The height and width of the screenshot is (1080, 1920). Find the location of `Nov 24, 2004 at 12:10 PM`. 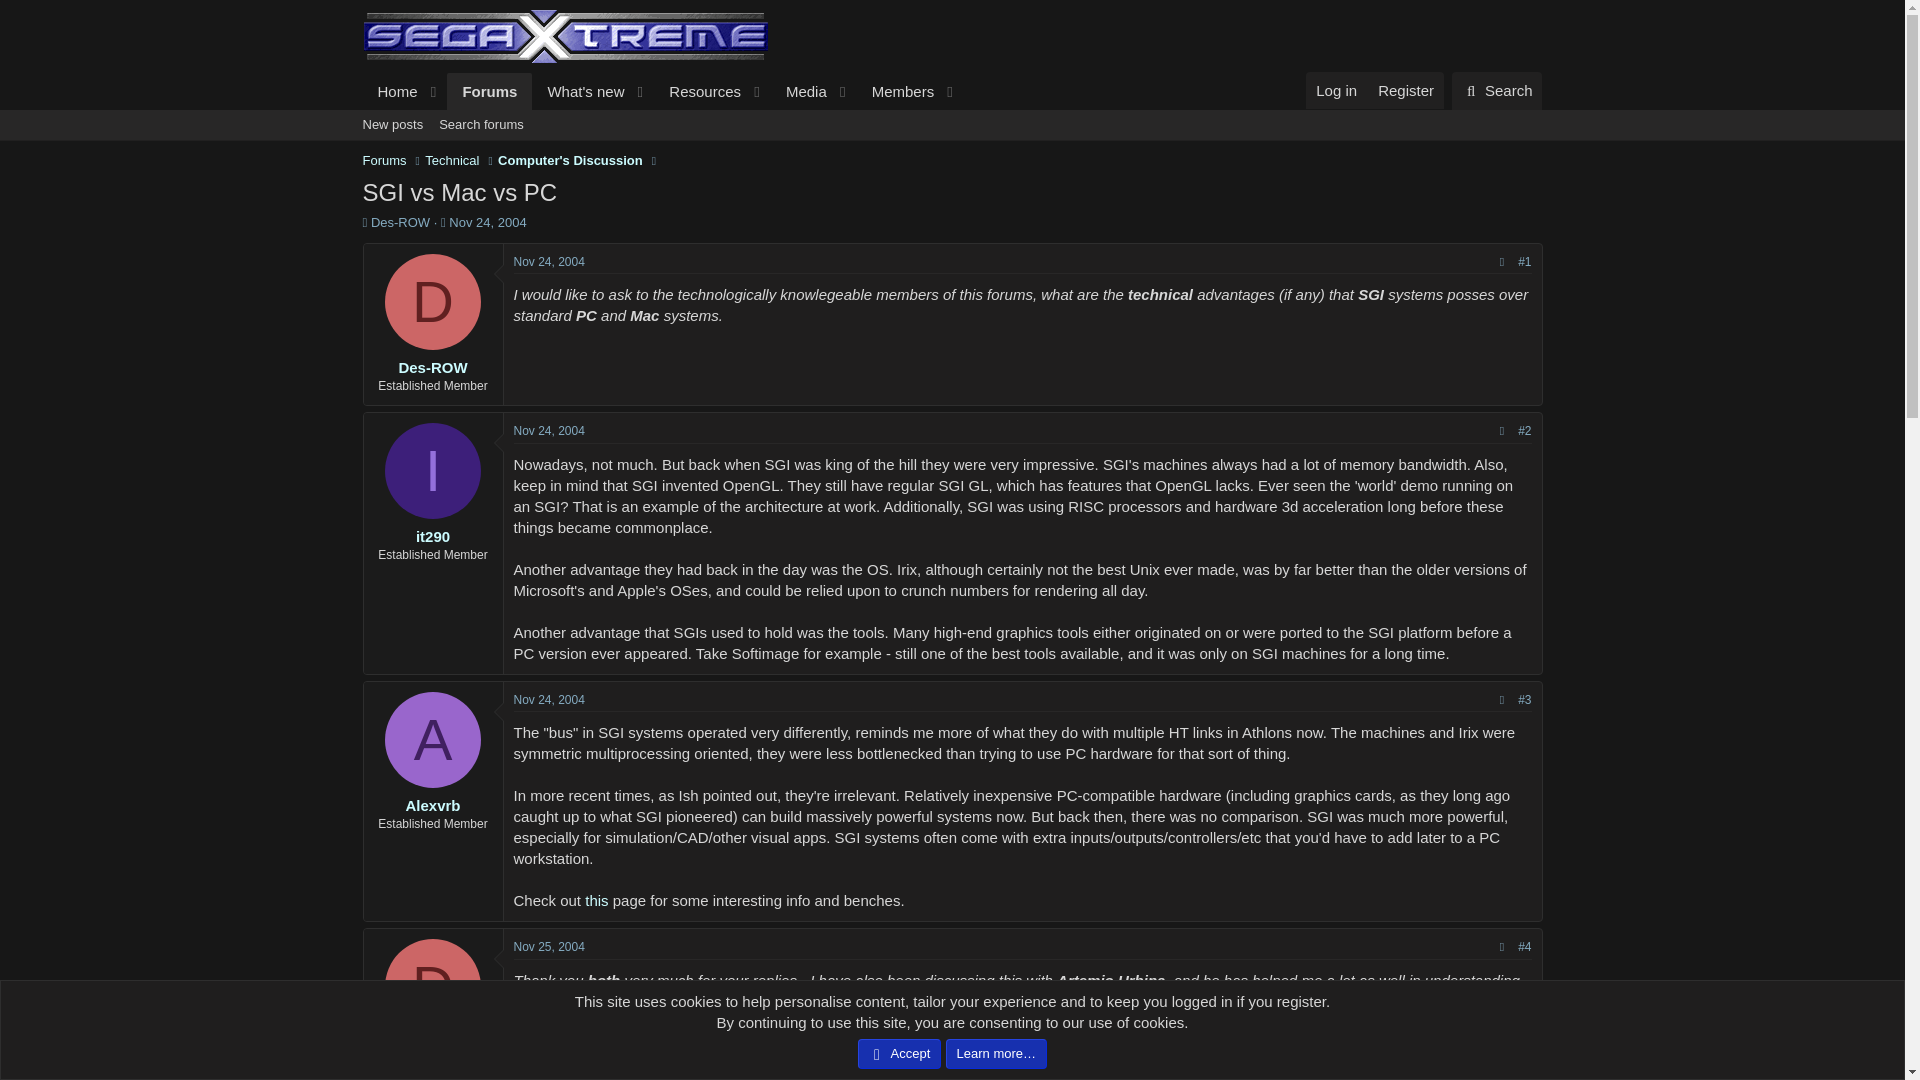

Nov 24, 2004 at 12:10 PM is located at coordinates (550, 261).